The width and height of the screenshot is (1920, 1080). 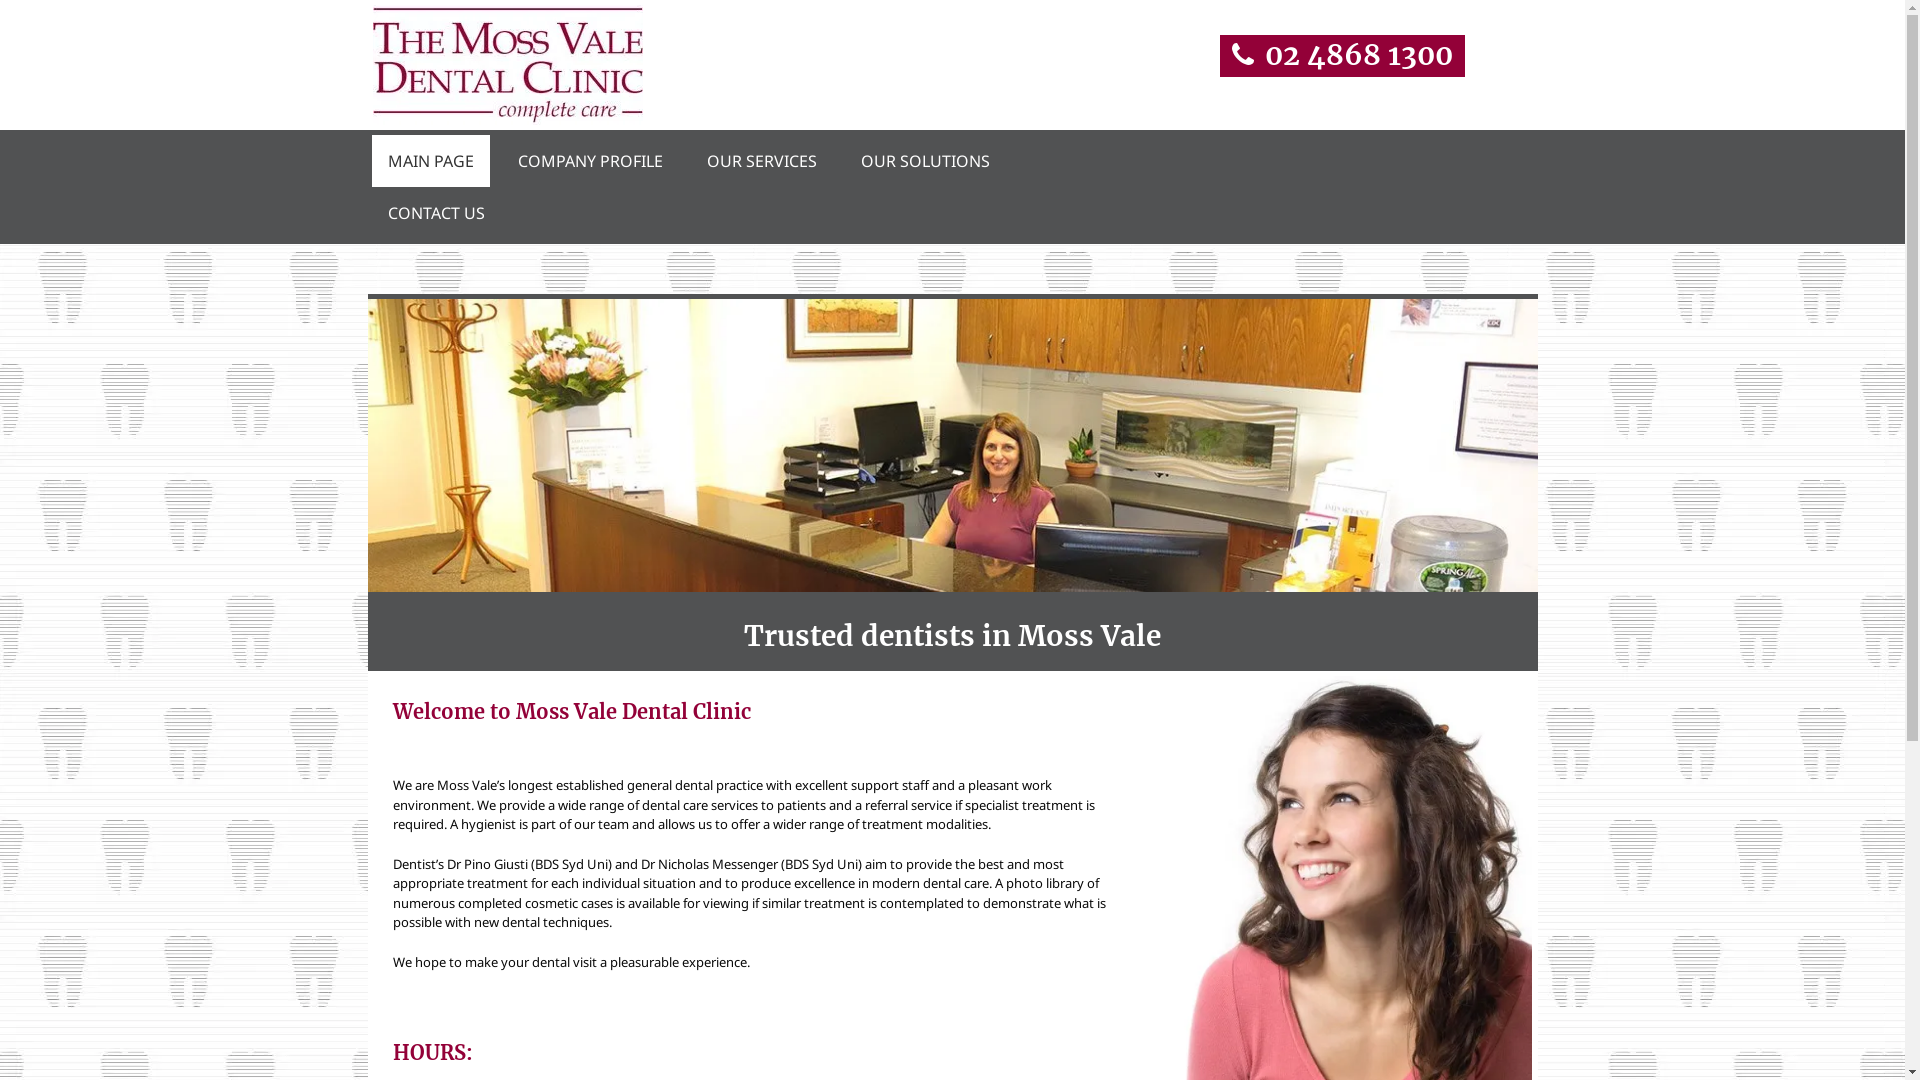 What do you see at coordinates (590, 161) in the screenshot?
I see `COMPANY PROFILE` at bounding box center [590, 161].